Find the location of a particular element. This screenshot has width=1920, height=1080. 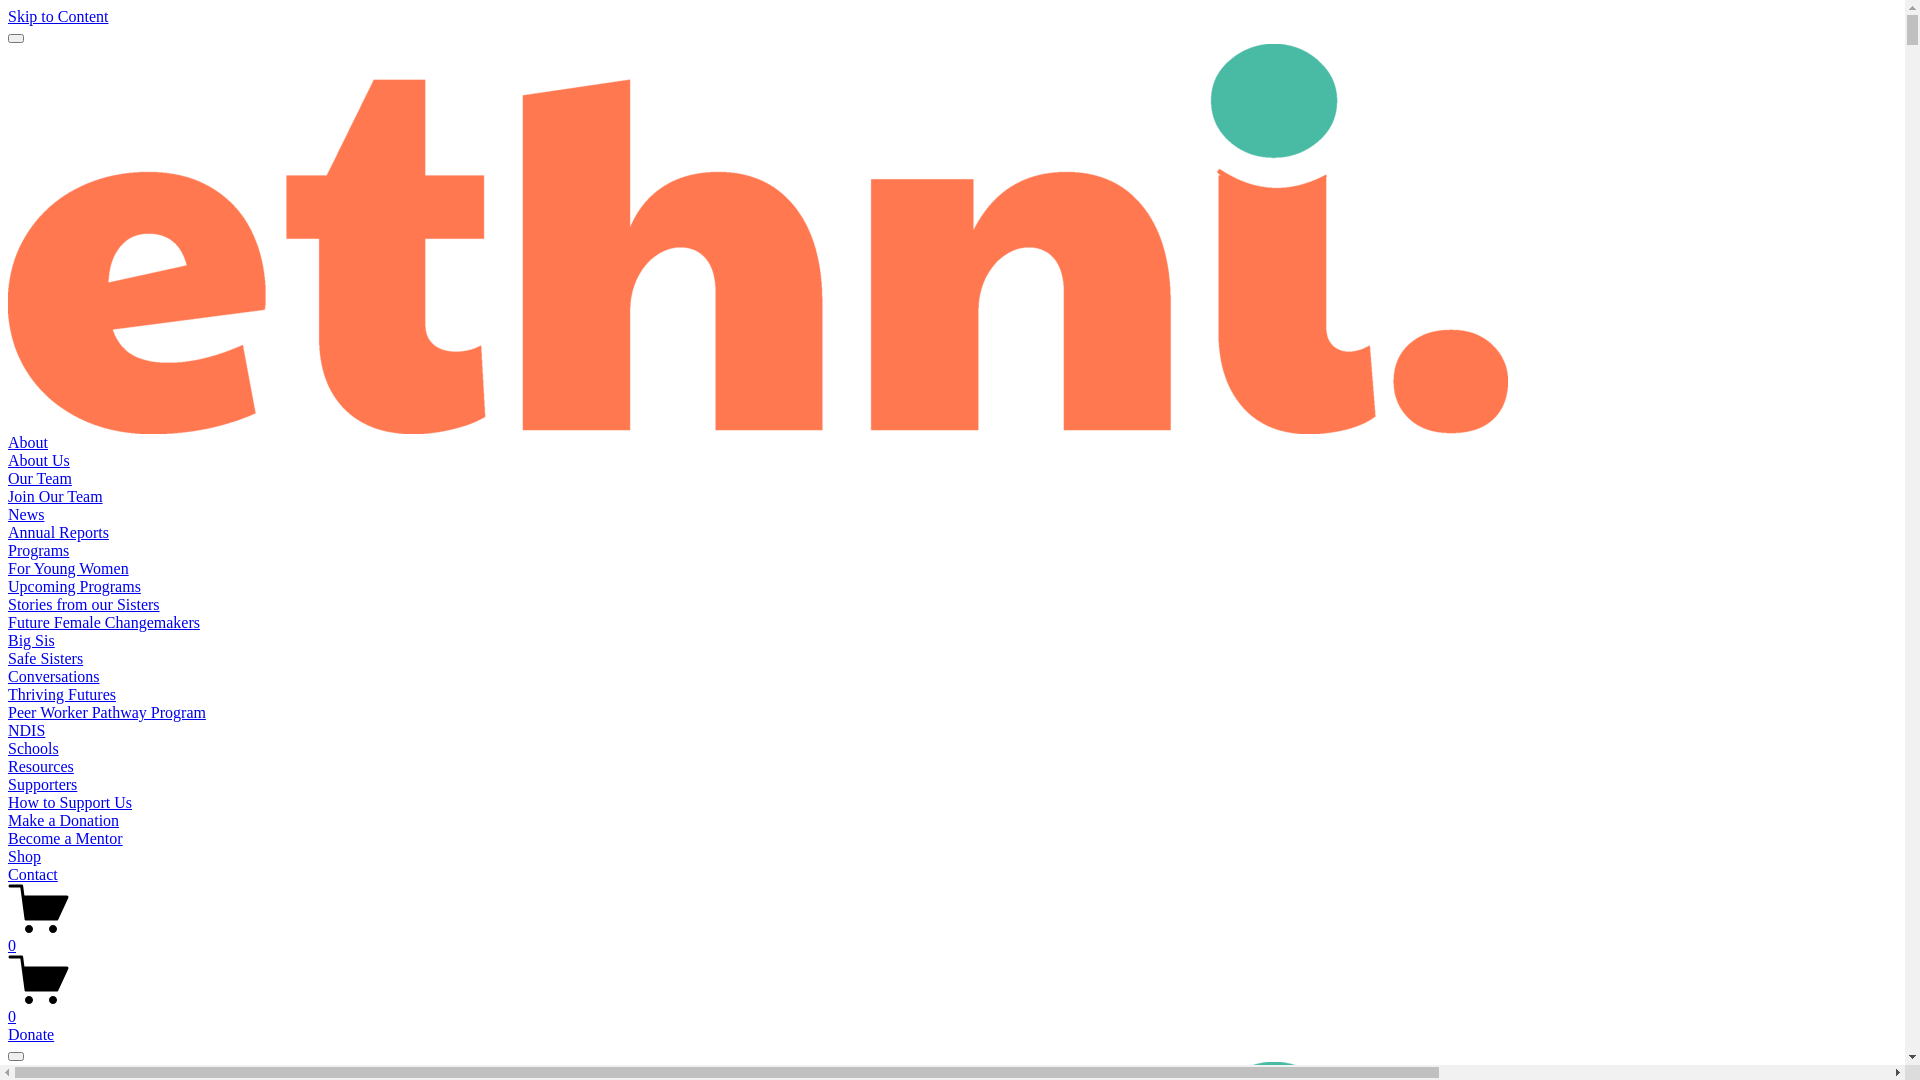

Make a Donation is located at coordinates (64, 820).